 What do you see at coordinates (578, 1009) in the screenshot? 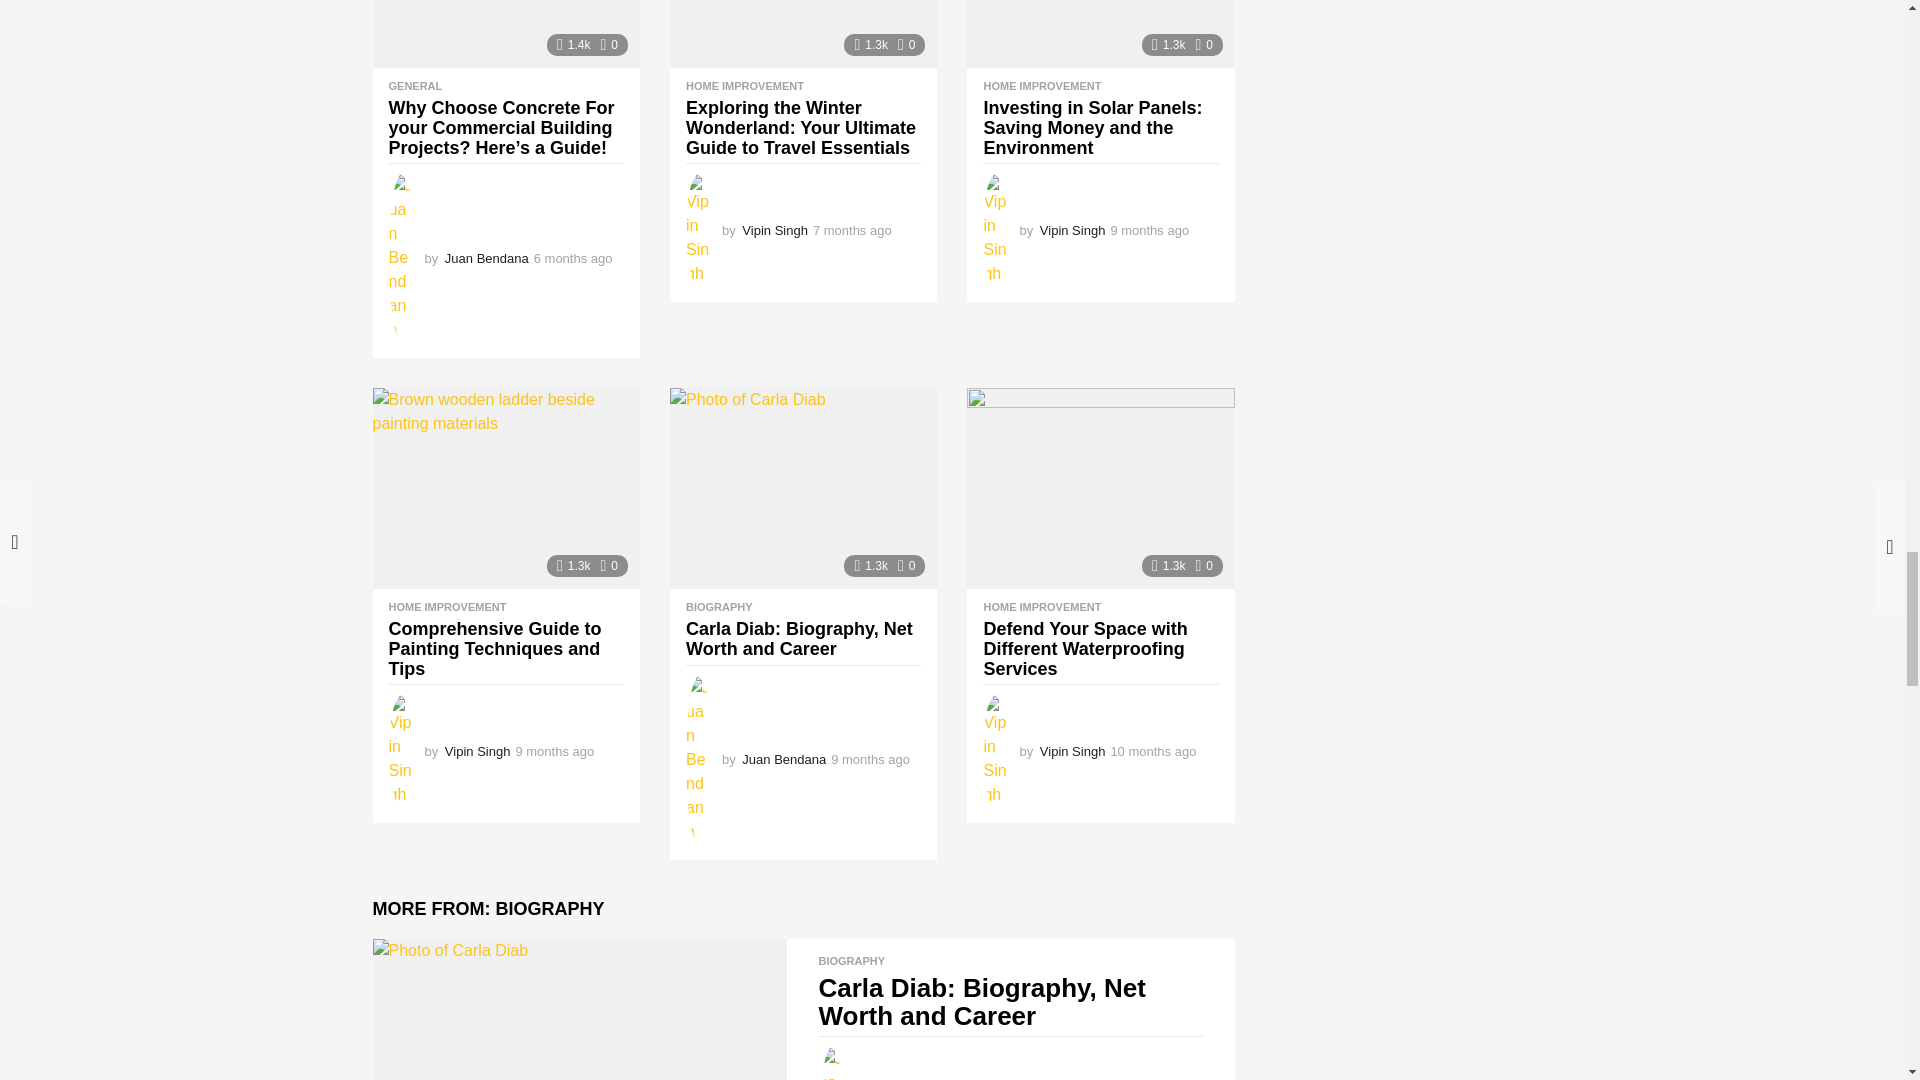
I see `Carla Diab: Biography, Net Worth and Career` at bounding box center [578, 1009].